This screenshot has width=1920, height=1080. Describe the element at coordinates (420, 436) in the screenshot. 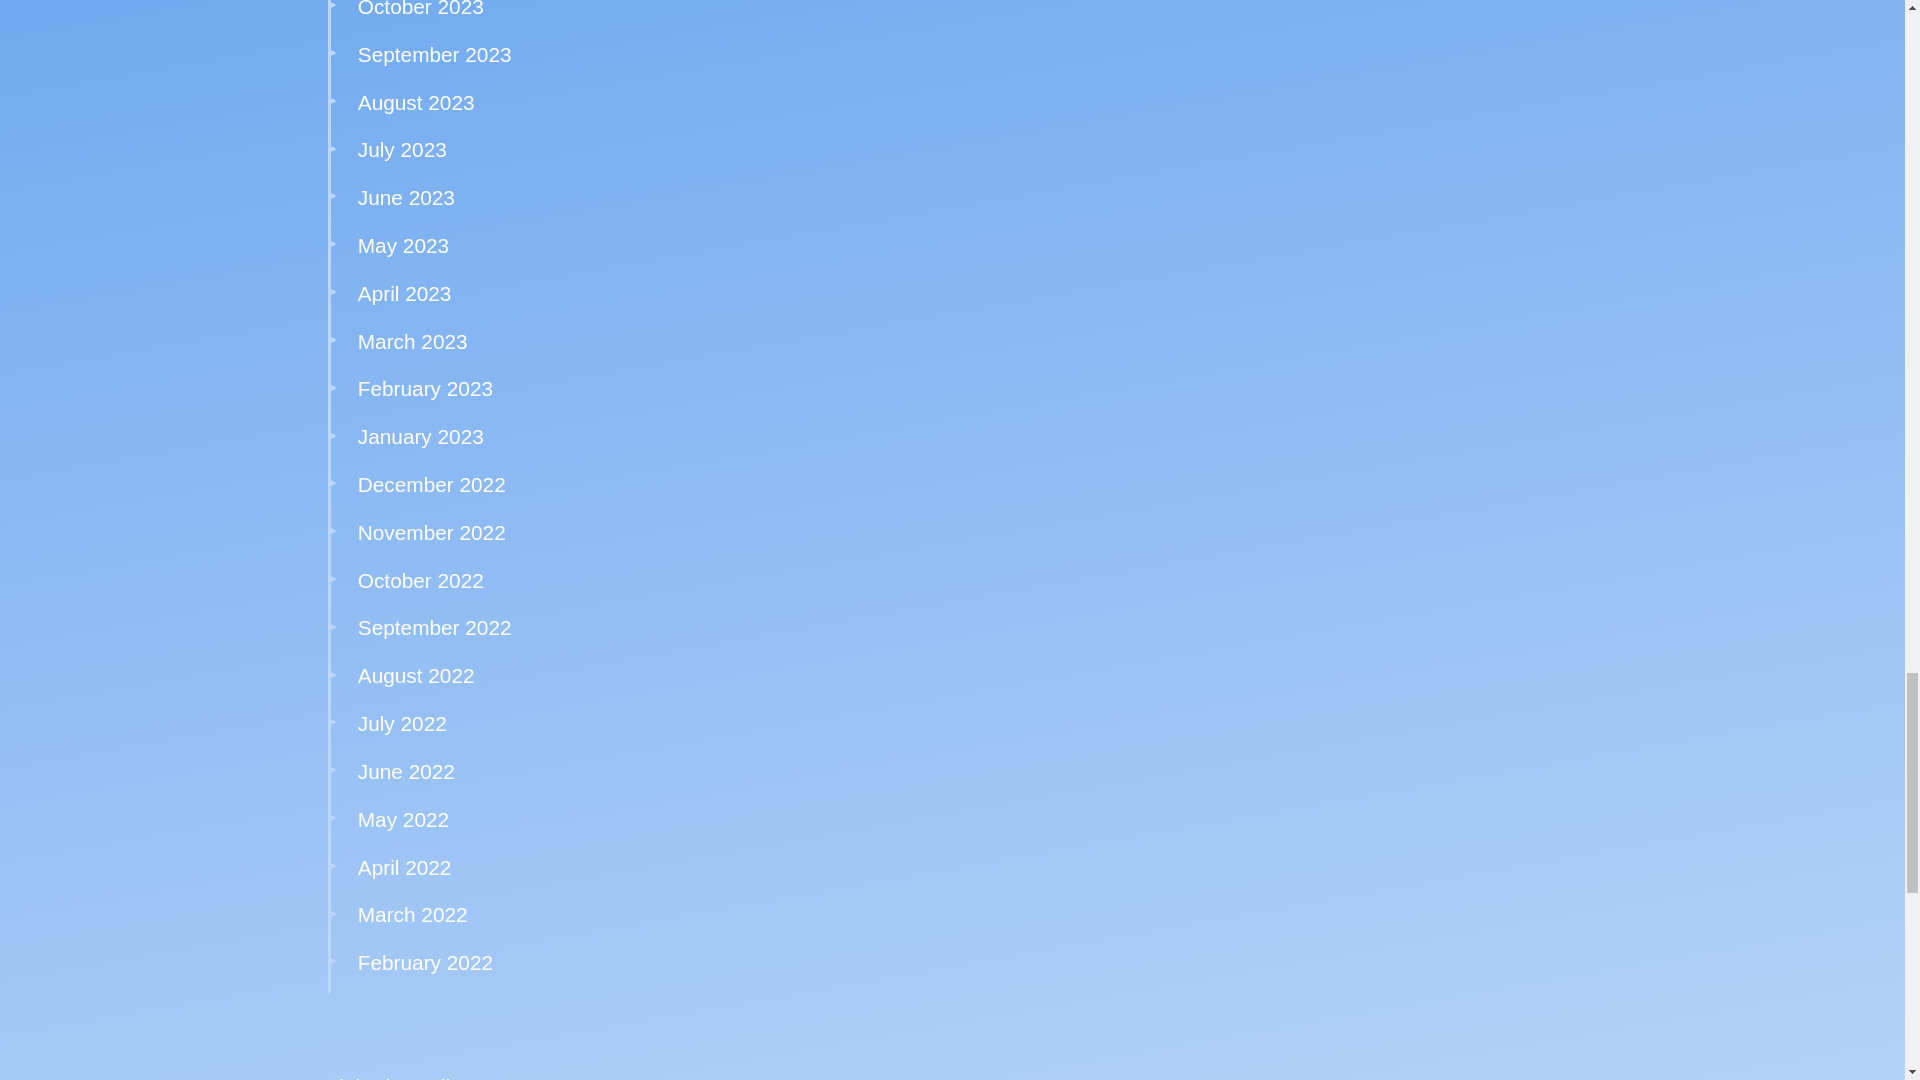

I see `January 2023` at that location.